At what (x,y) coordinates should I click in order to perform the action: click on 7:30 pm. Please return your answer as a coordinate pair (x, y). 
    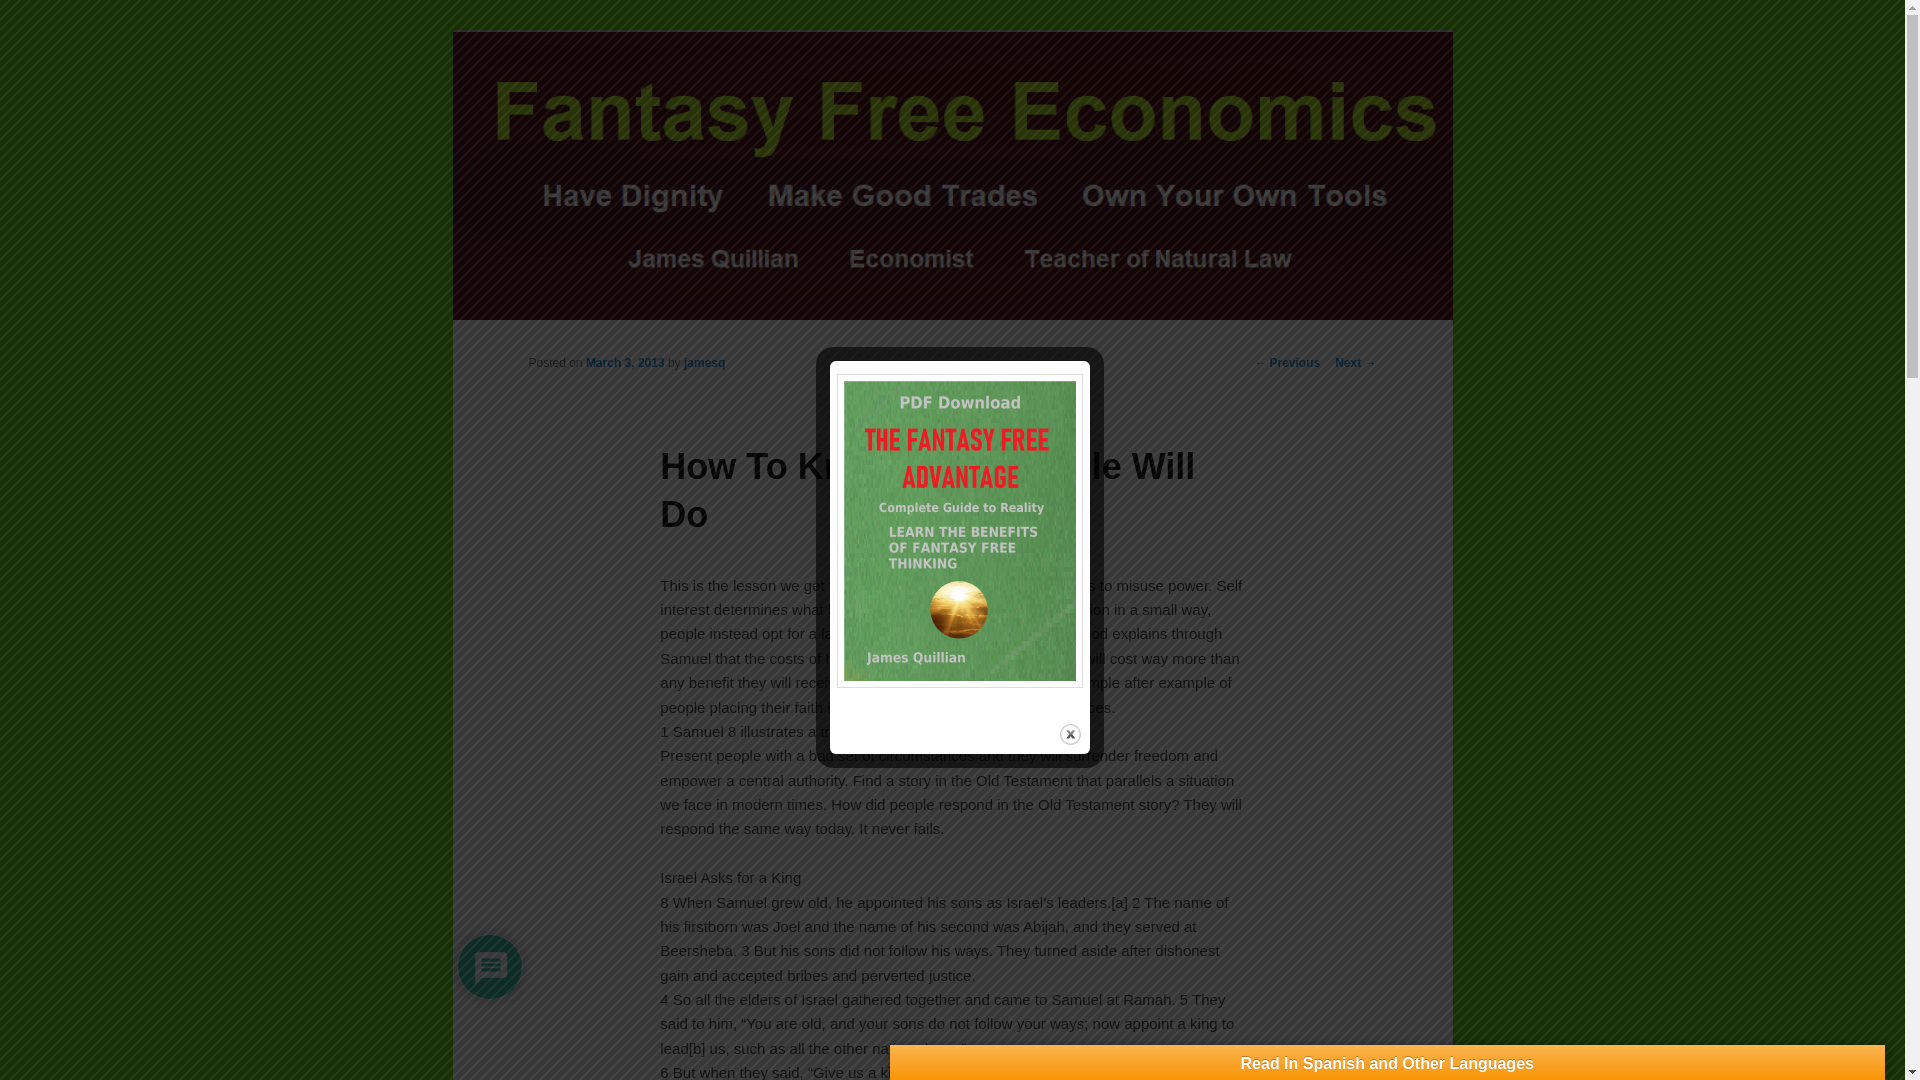
    Looking at the image, I should click on (624, 363).